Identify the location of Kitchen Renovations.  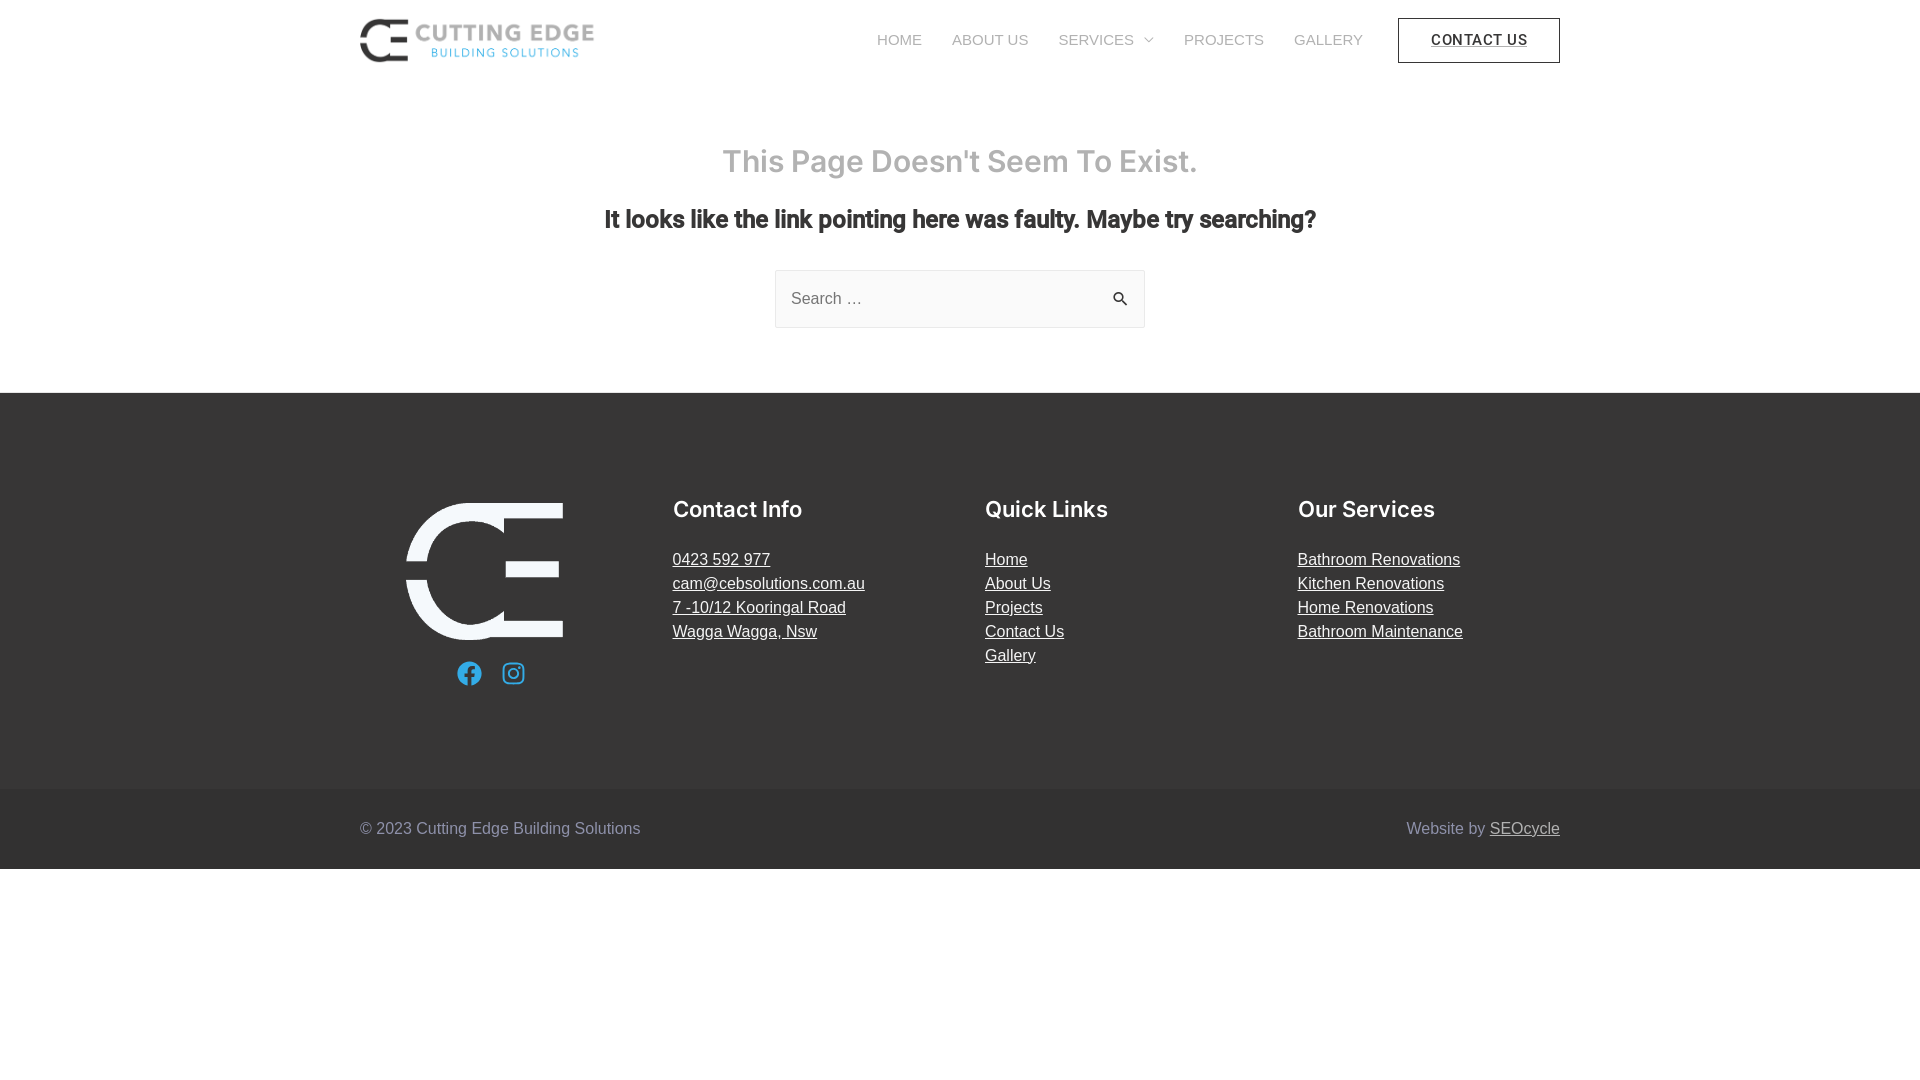
(1372, 584).